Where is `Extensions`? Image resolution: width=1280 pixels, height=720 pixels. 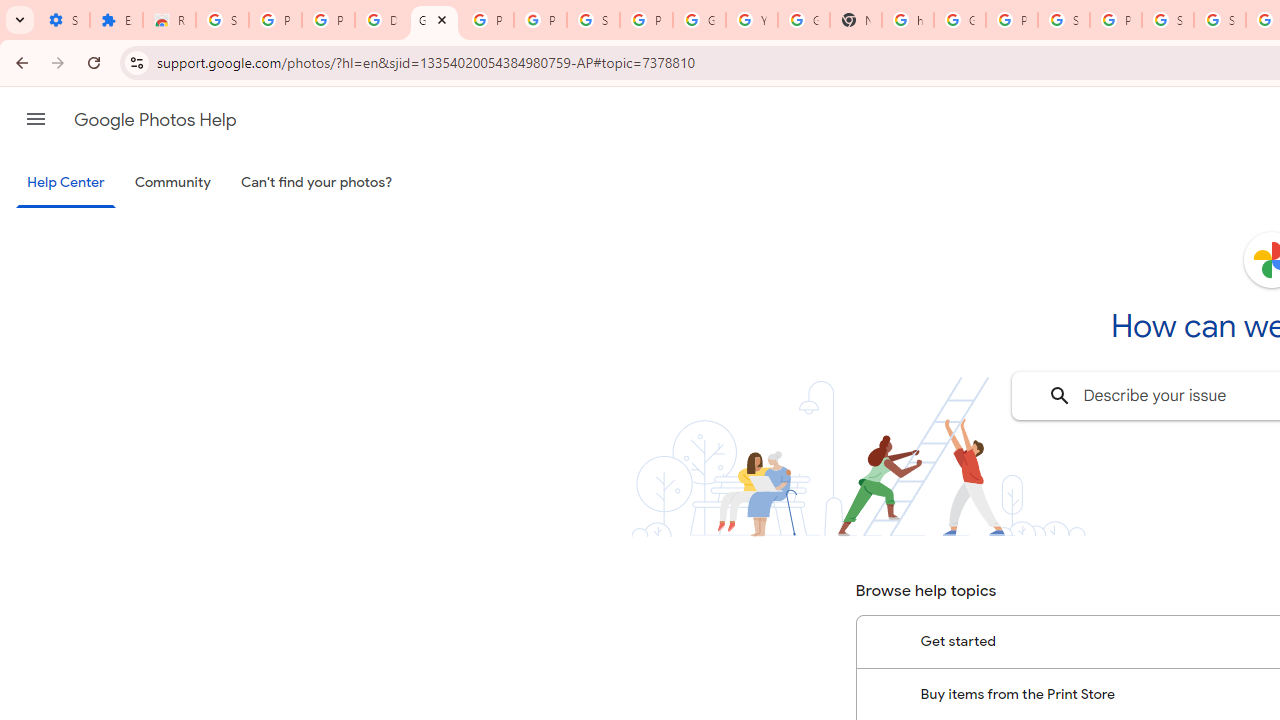 Extensions is located at coordinates (116, 20).